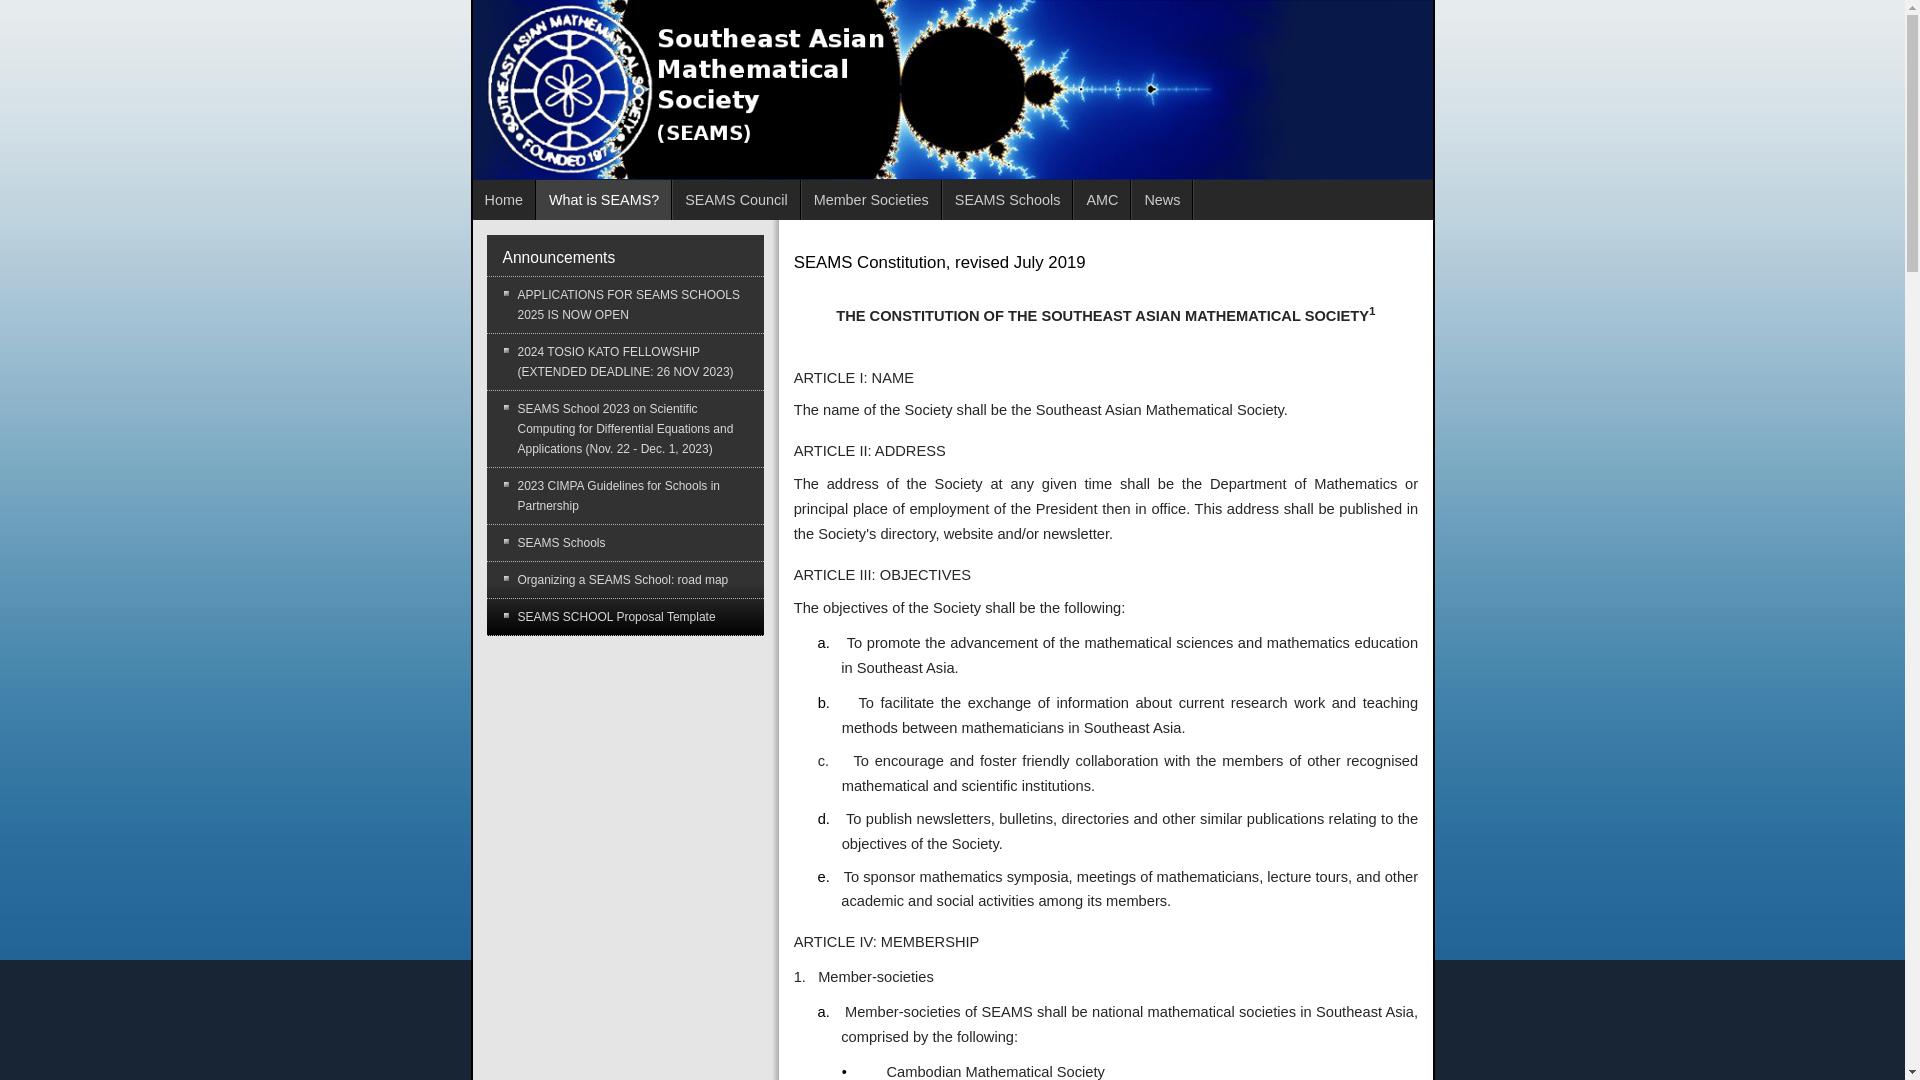  I want to click on SEAMS SCHOOL Proposal Template, so click(624, 617).